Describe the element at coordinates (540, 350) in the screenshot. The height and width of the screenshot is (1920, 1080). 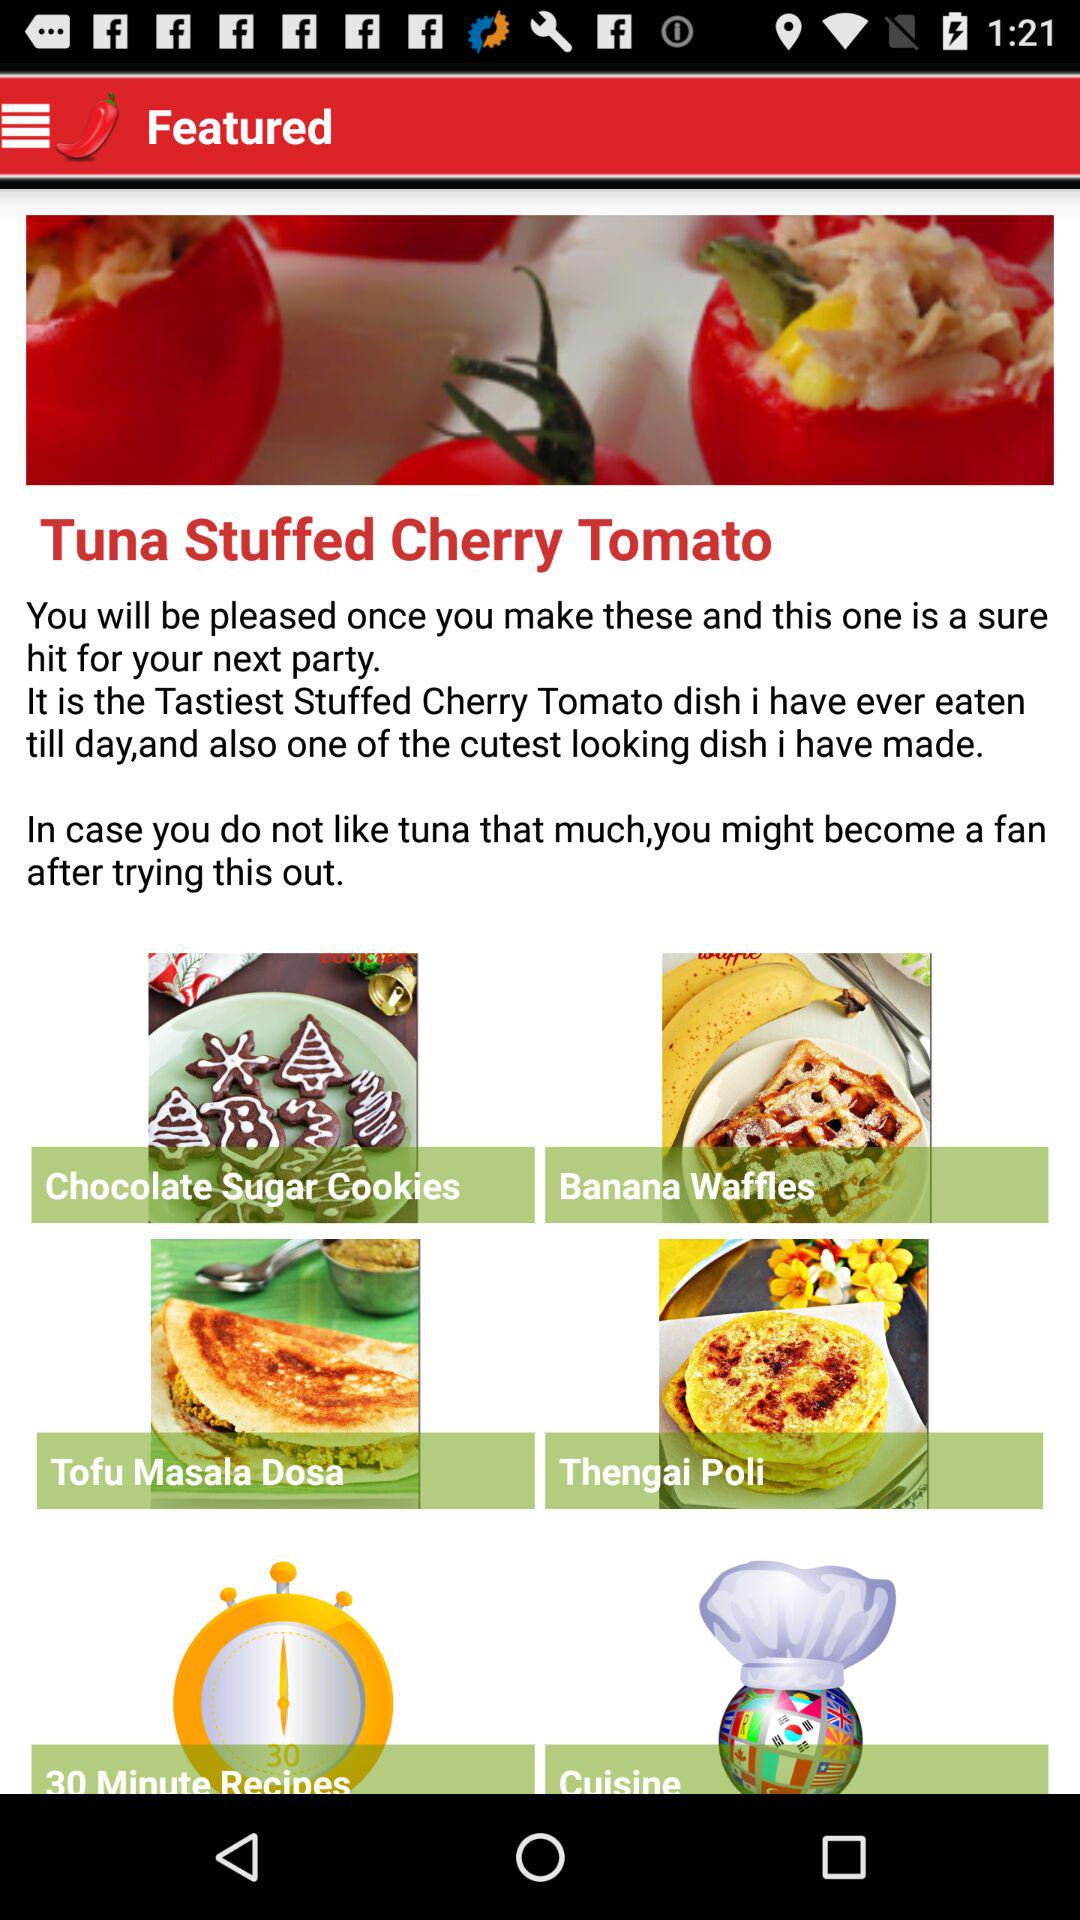
I see `expands the image` at that location.